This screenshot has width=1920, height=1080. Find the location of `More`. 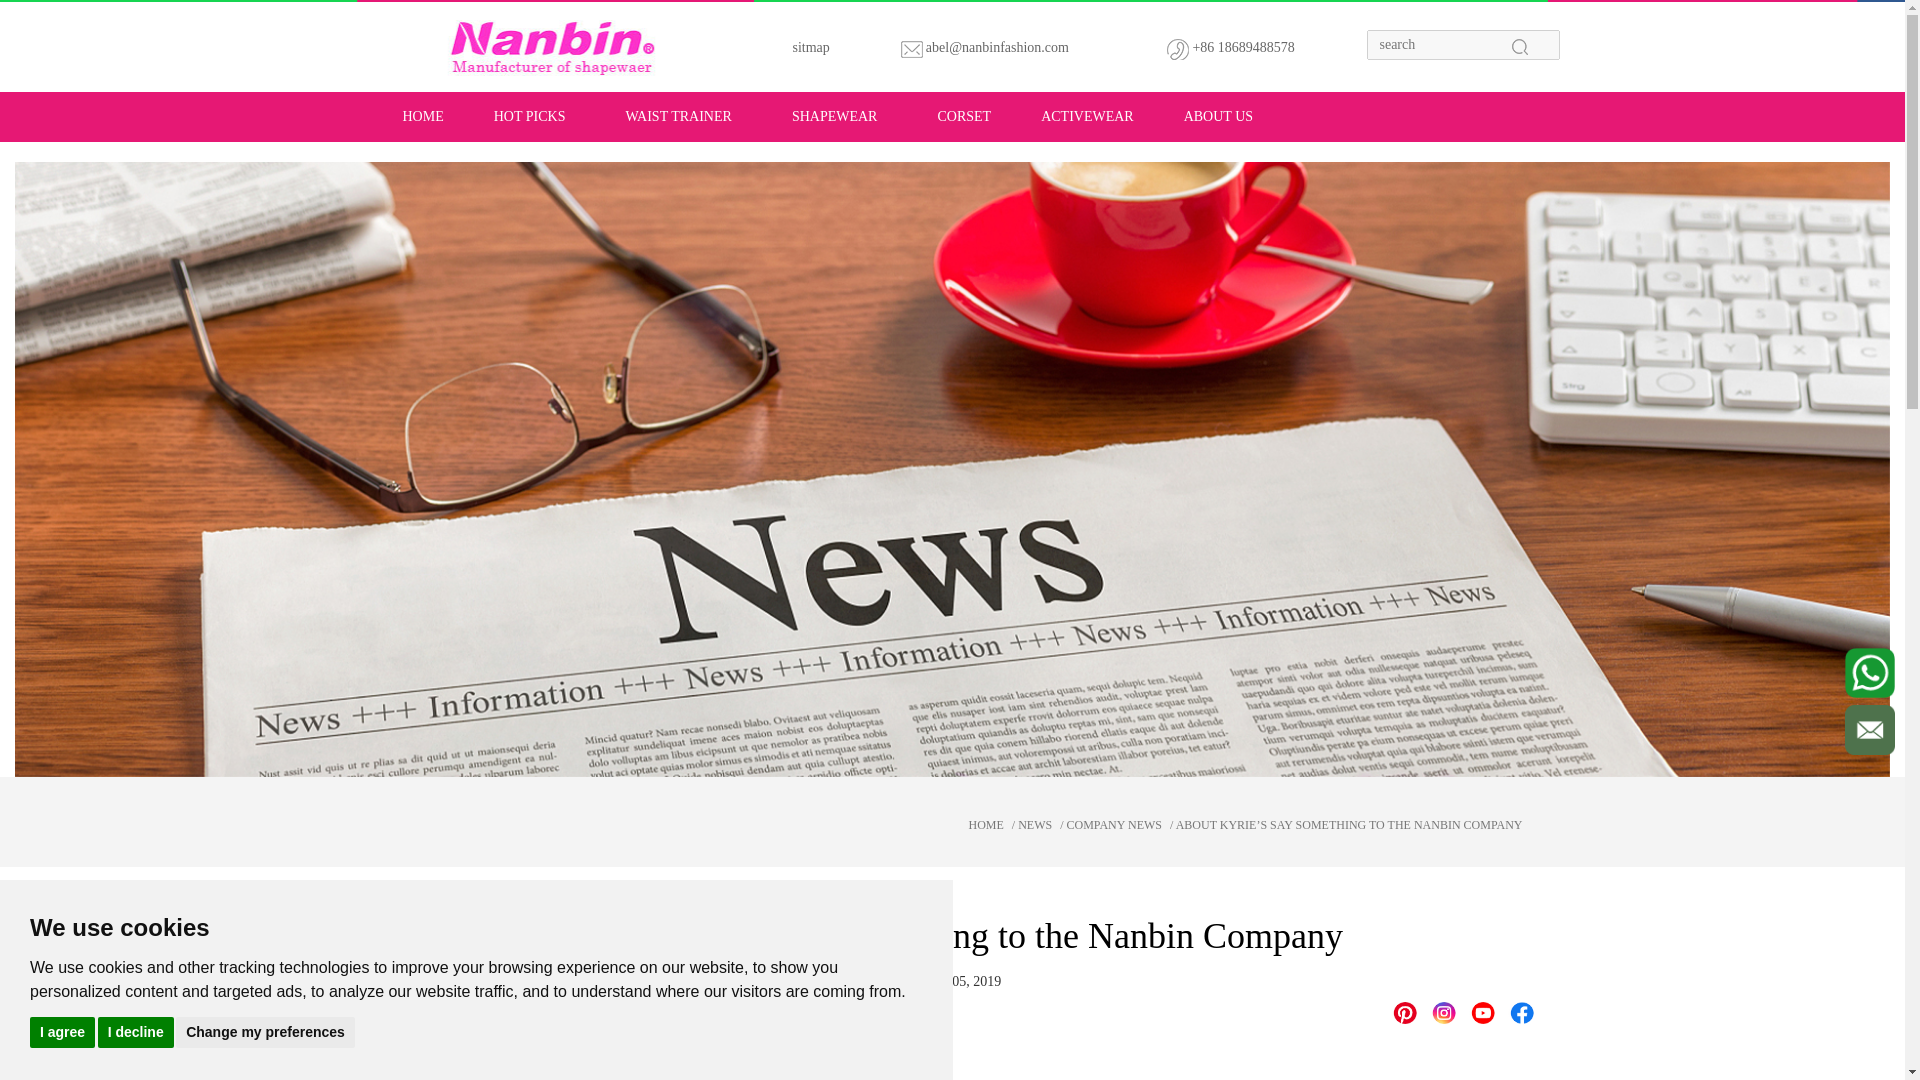

More is located at coordinates (1404, 1012).